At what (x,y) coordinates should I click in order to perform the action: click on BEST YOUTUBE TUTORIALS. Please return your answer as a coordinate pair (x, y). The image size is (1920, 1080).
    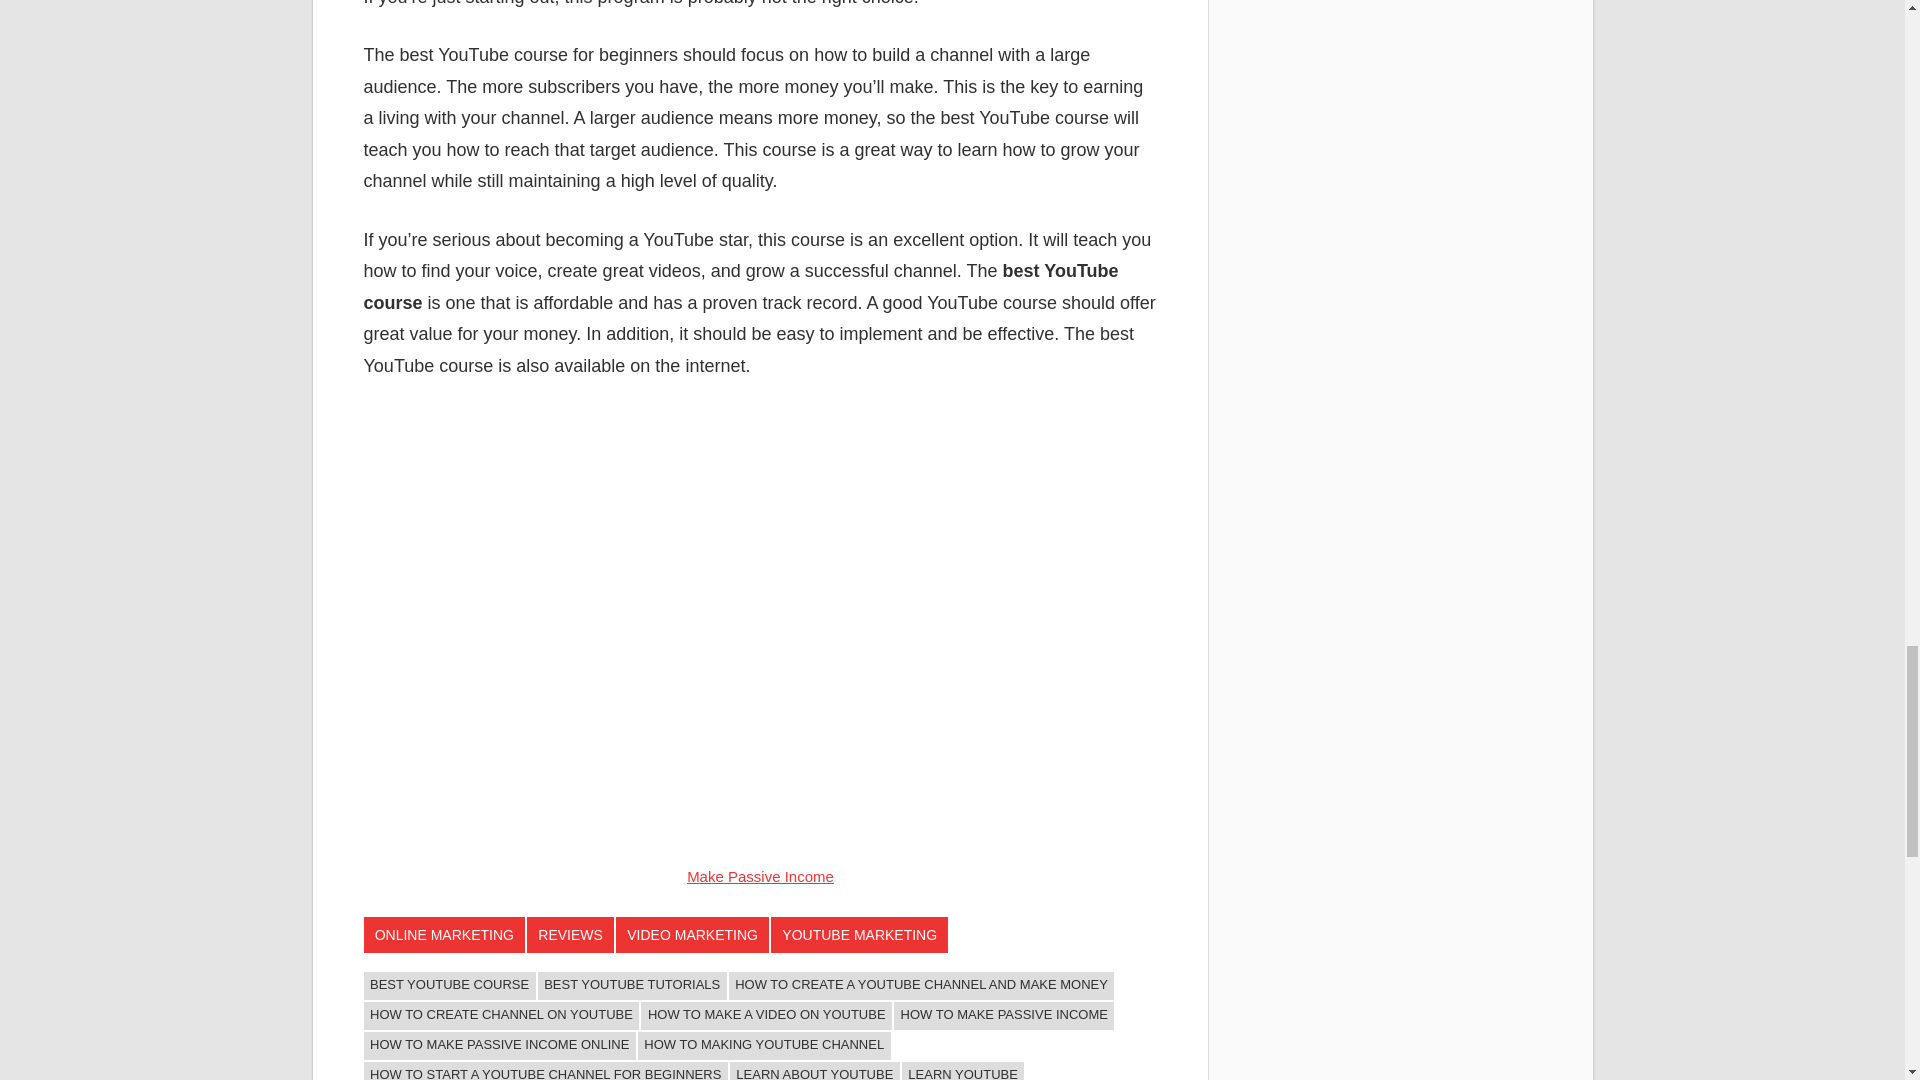
    Looking at the image, I should click on (632, 986).